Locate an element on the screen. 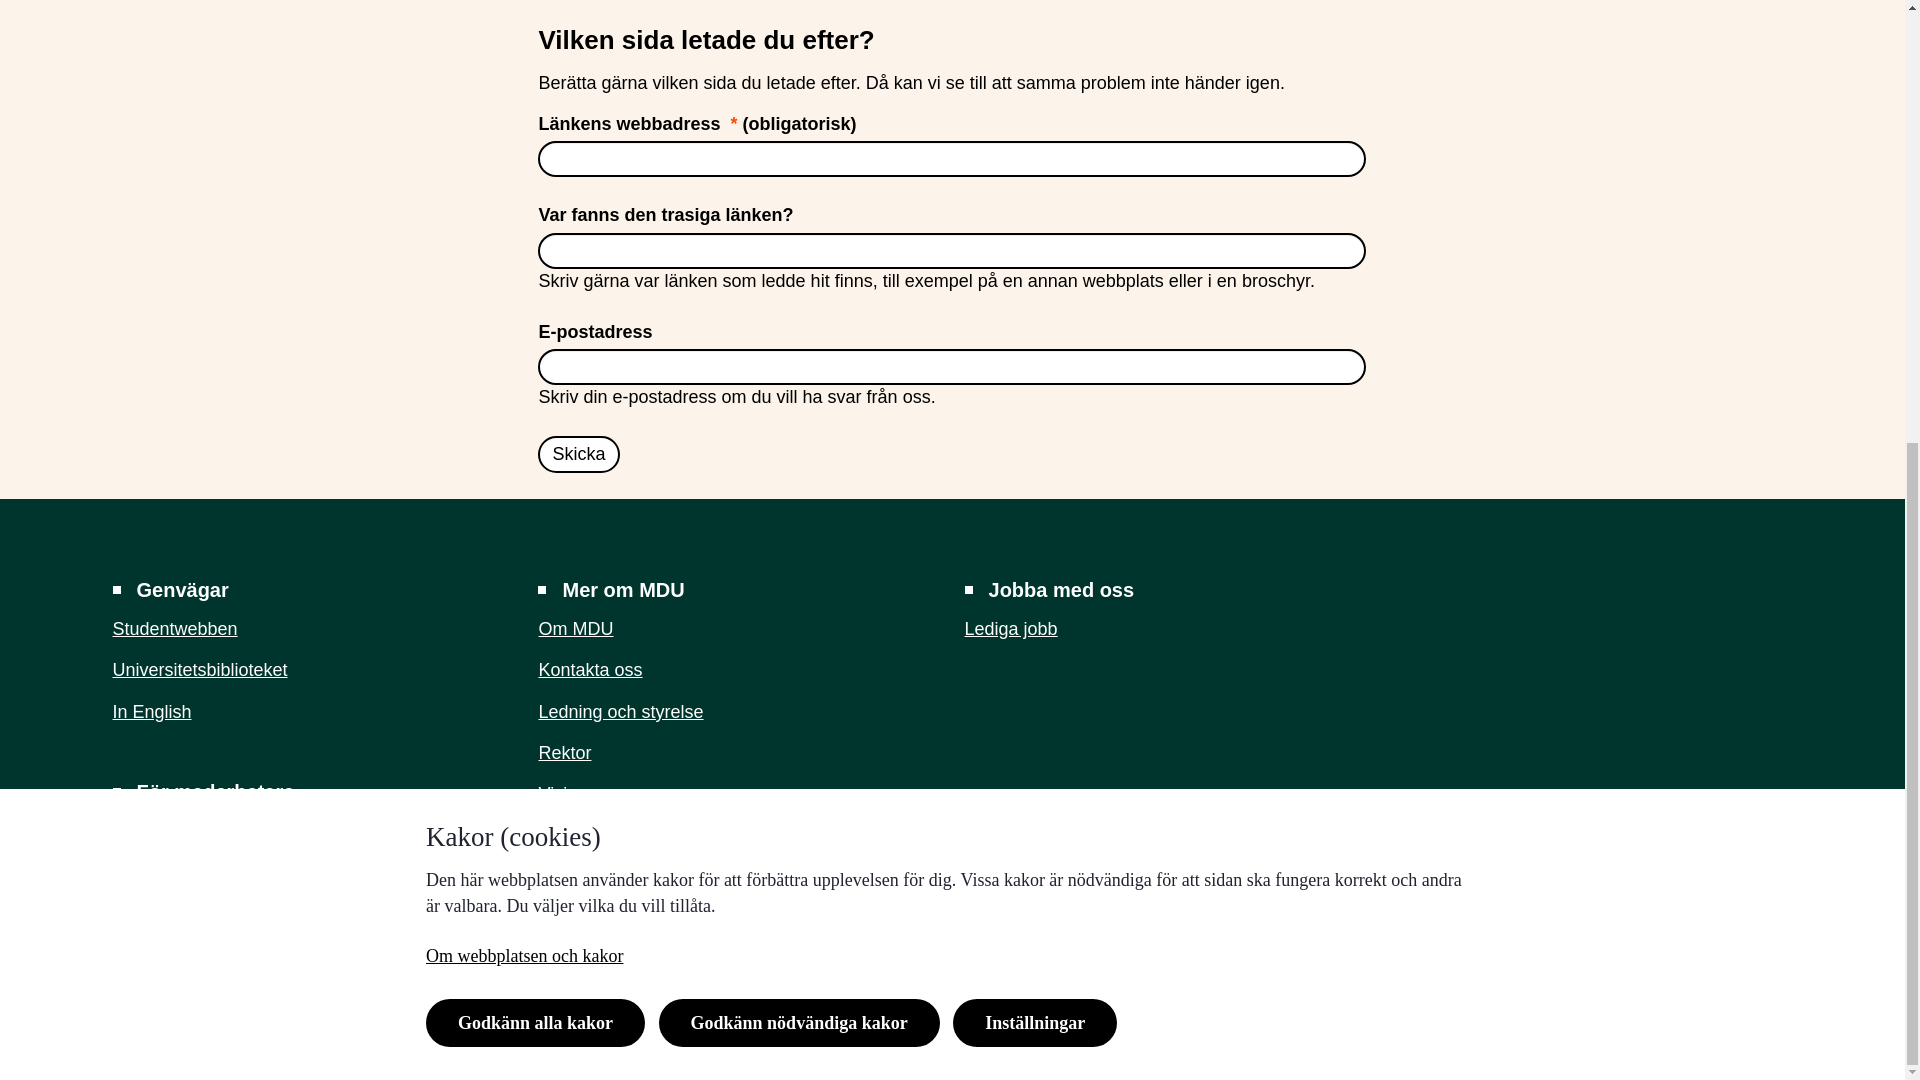 The height and width of the screenshot is (1080, 1920). In English is located at coordinates (150, 712).